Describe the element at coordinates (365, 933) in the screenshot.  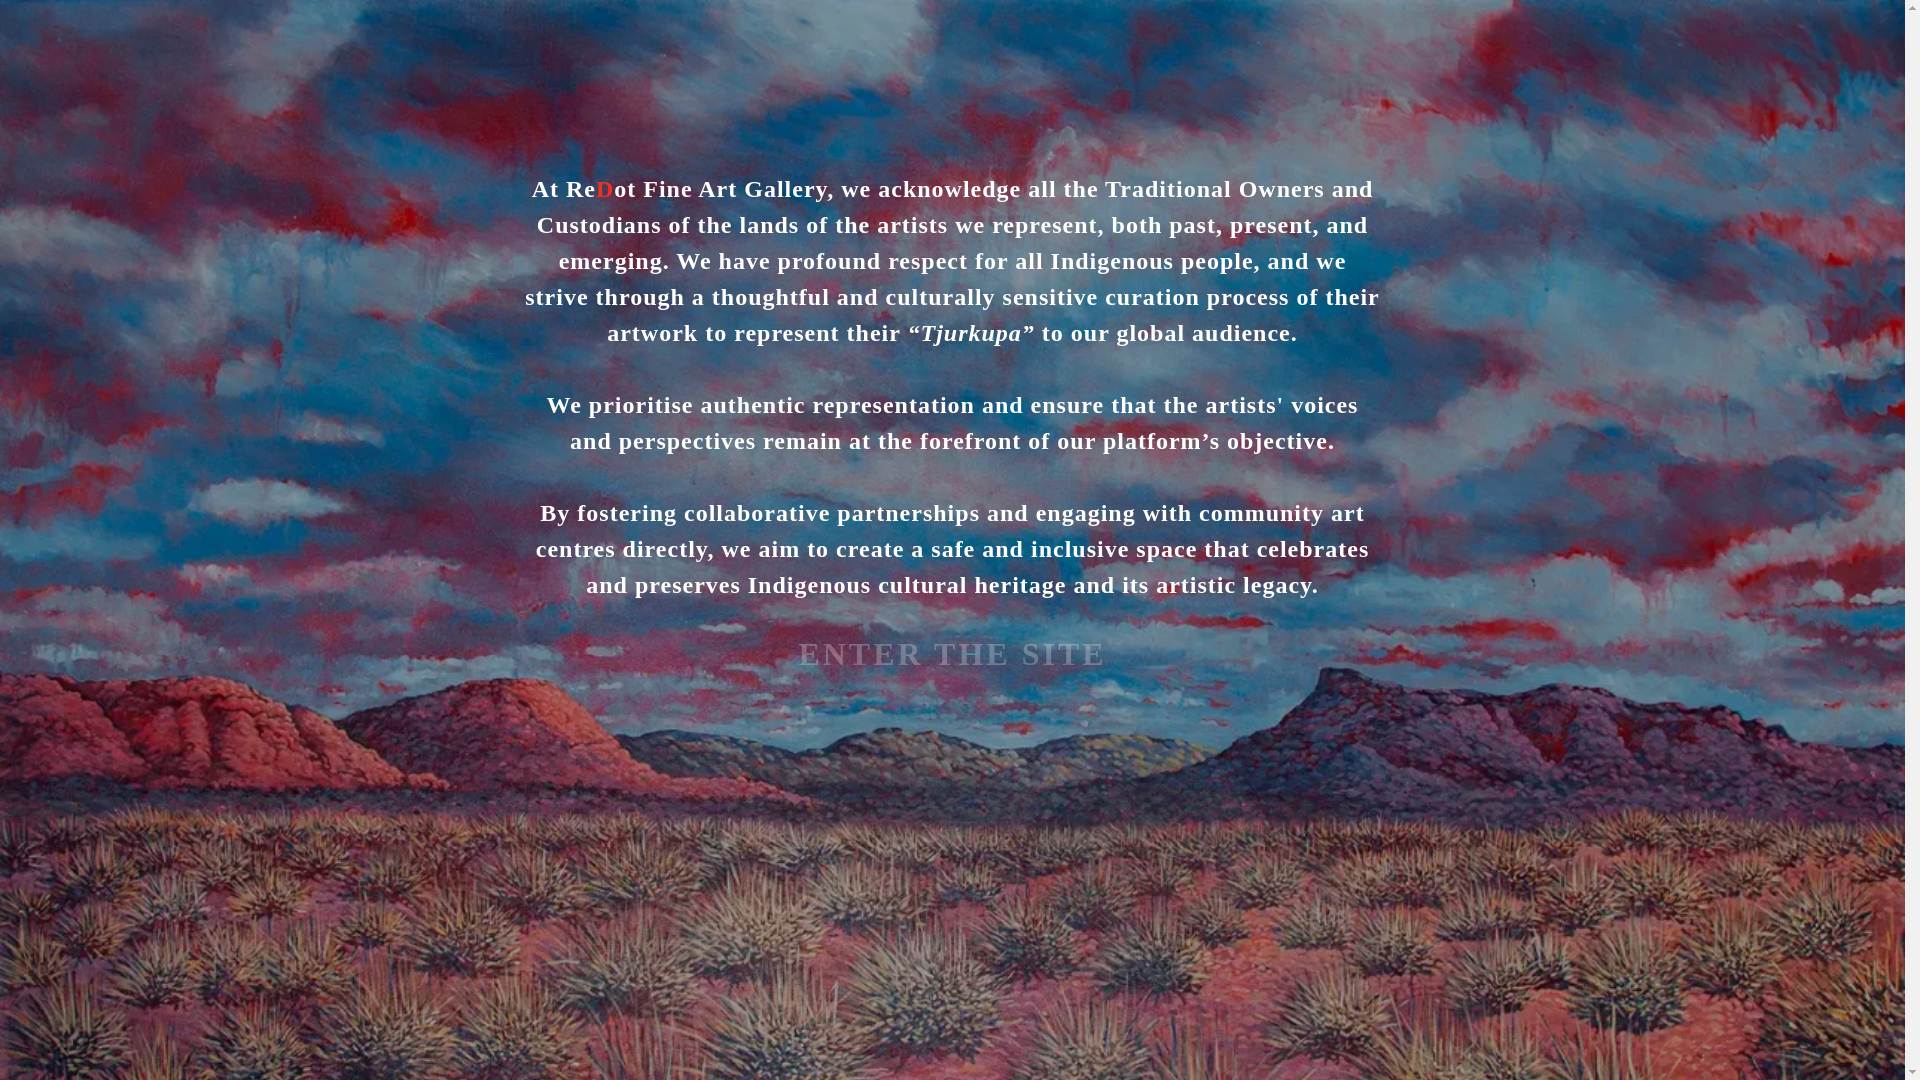
I see `ENQUIRE` at that location.